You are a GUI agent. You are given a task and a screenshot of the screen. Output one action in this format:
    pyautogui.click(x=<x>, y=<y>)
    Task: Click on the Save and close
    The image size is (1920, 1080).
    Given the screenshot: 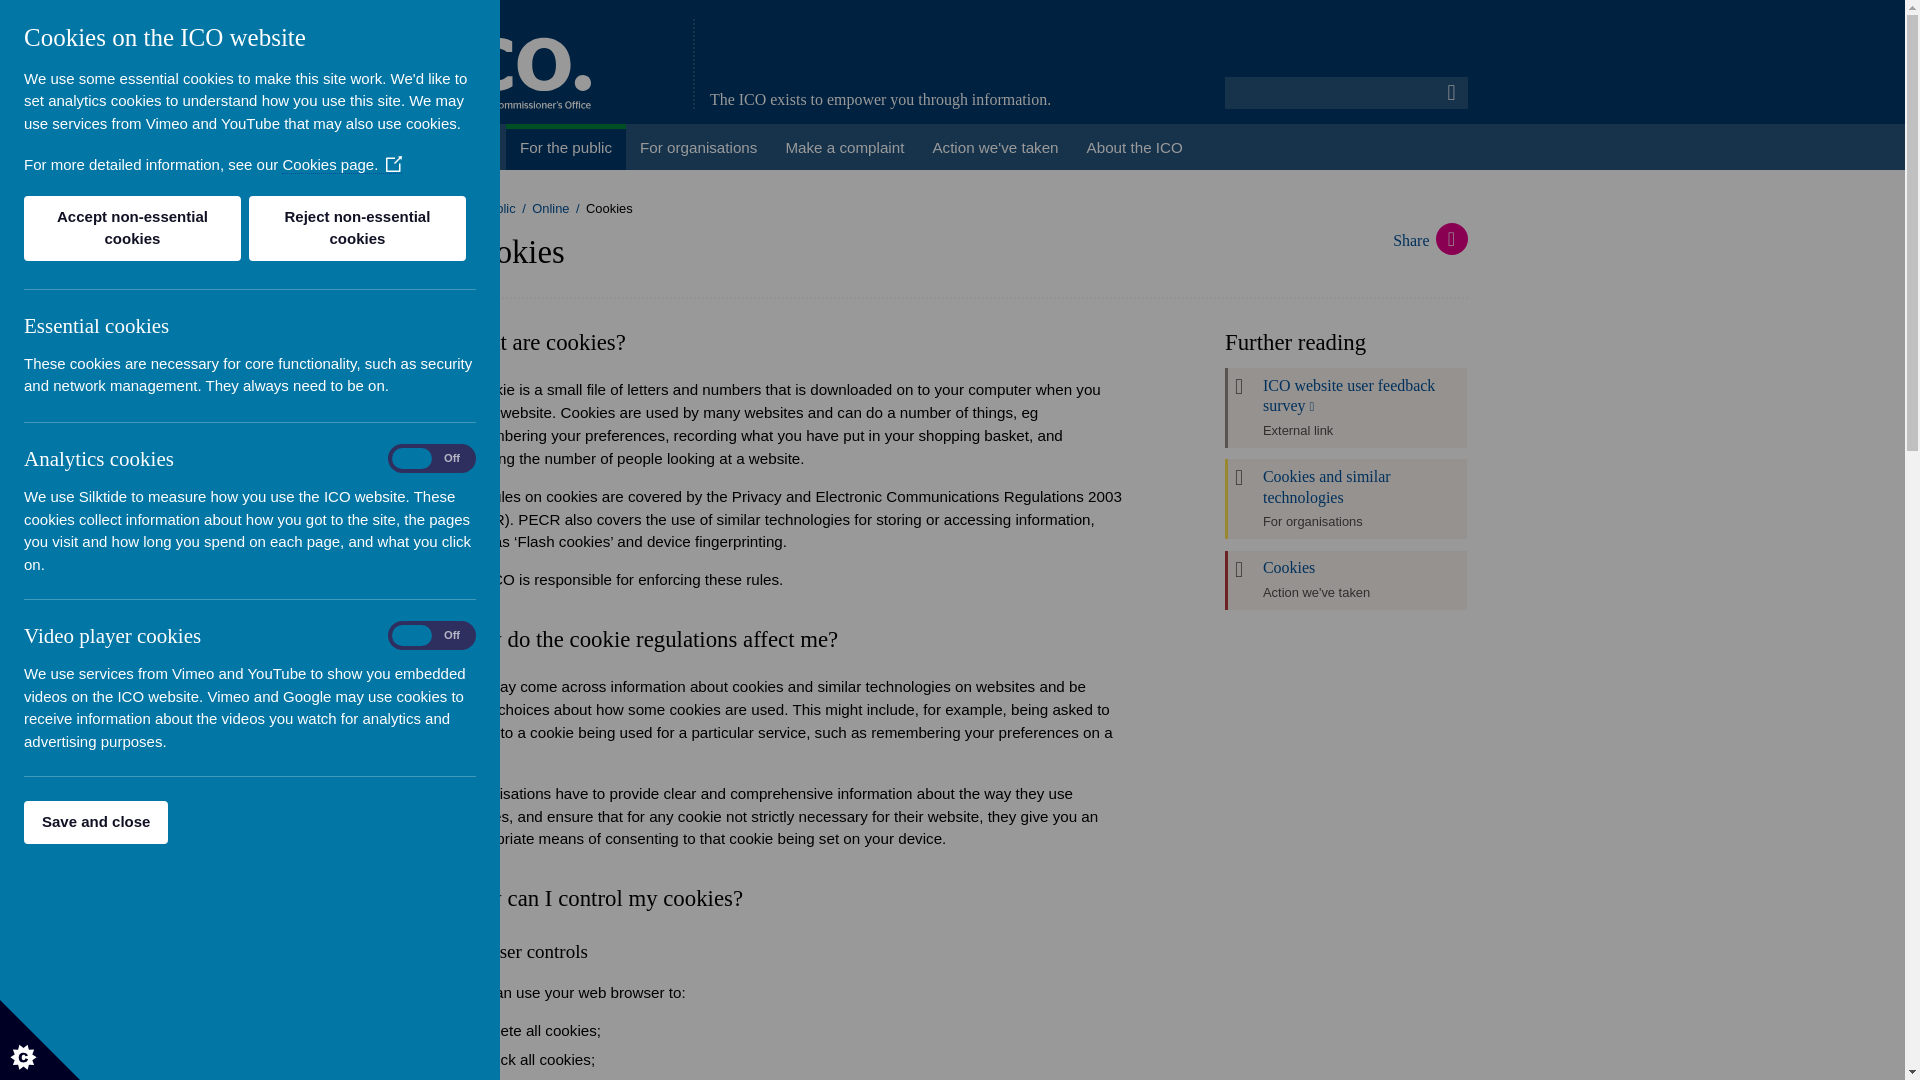 What is the action you would take?
    pyautogui.click(x=96, y=822)
    